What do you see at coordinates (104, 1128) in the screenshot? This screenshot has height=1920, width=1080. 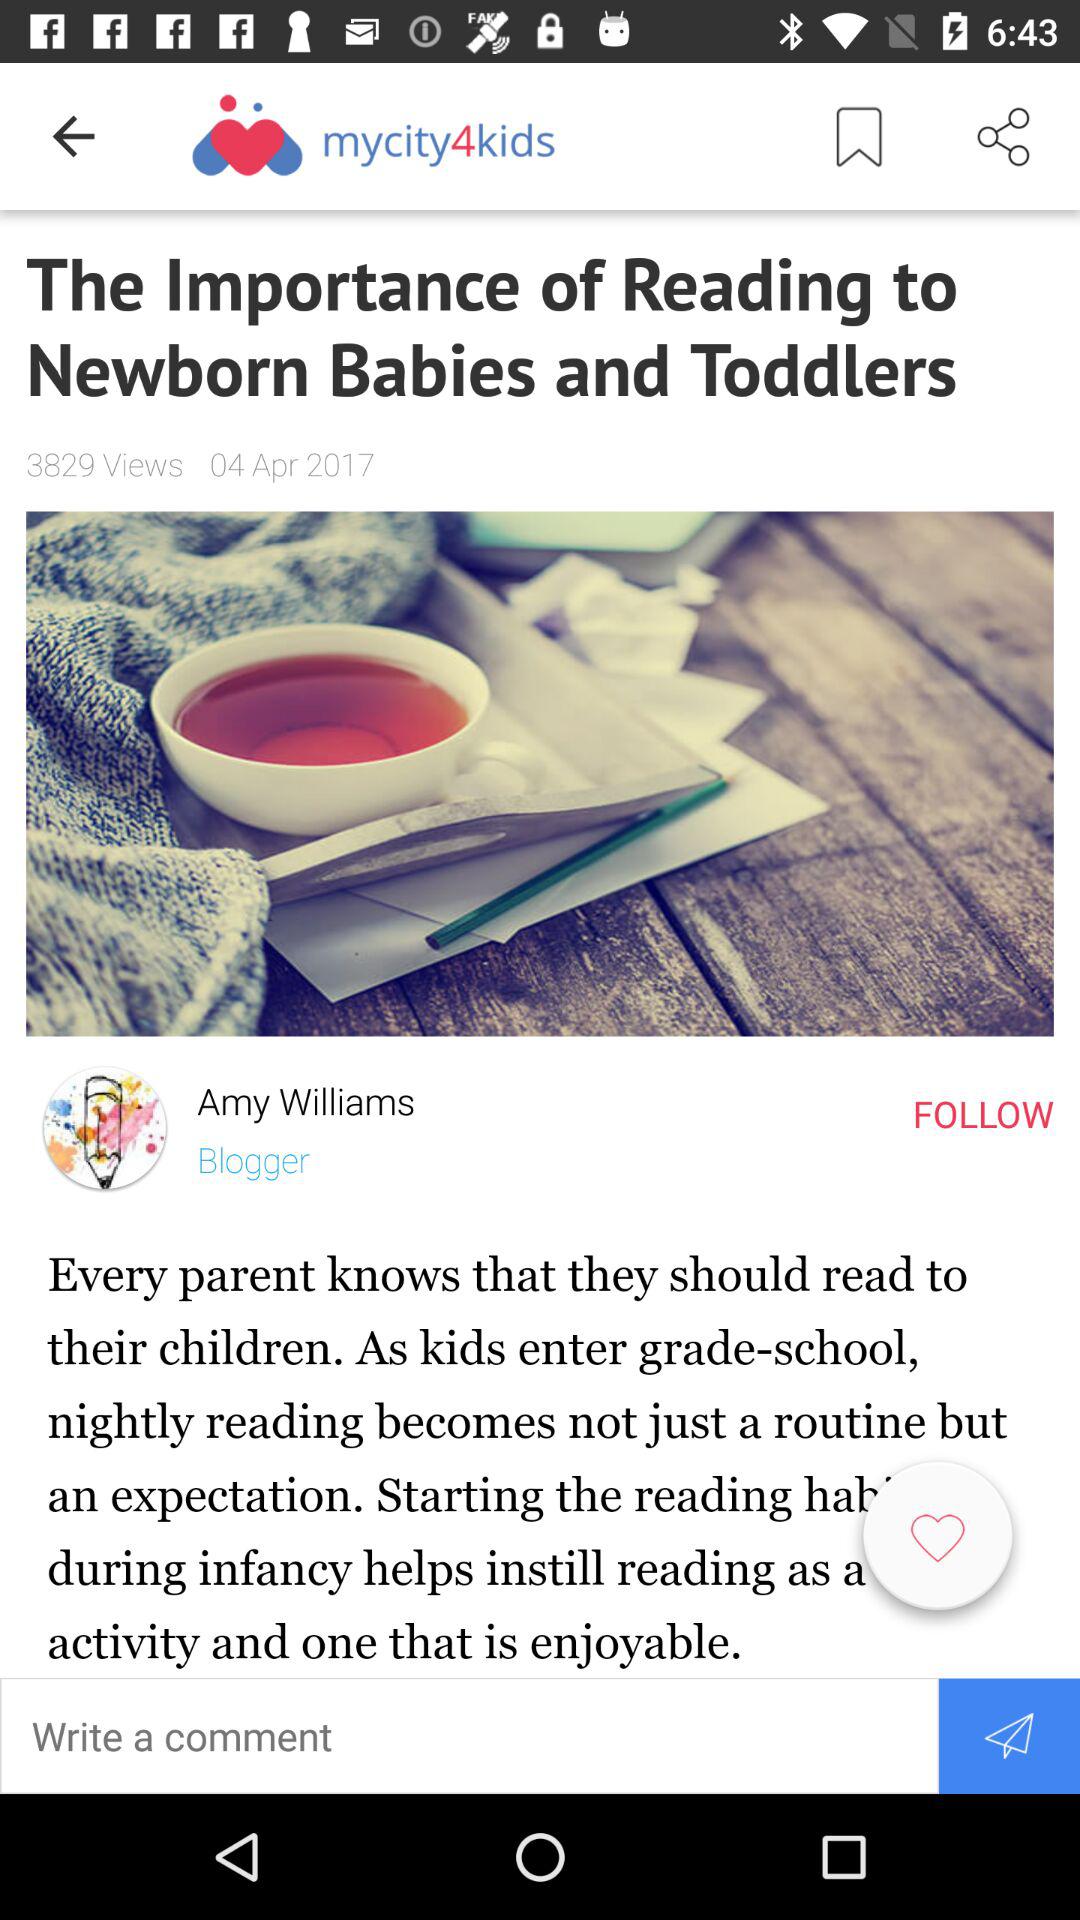 I see `open the item to the left of amy williams item` at bounding box center [104, 1128].